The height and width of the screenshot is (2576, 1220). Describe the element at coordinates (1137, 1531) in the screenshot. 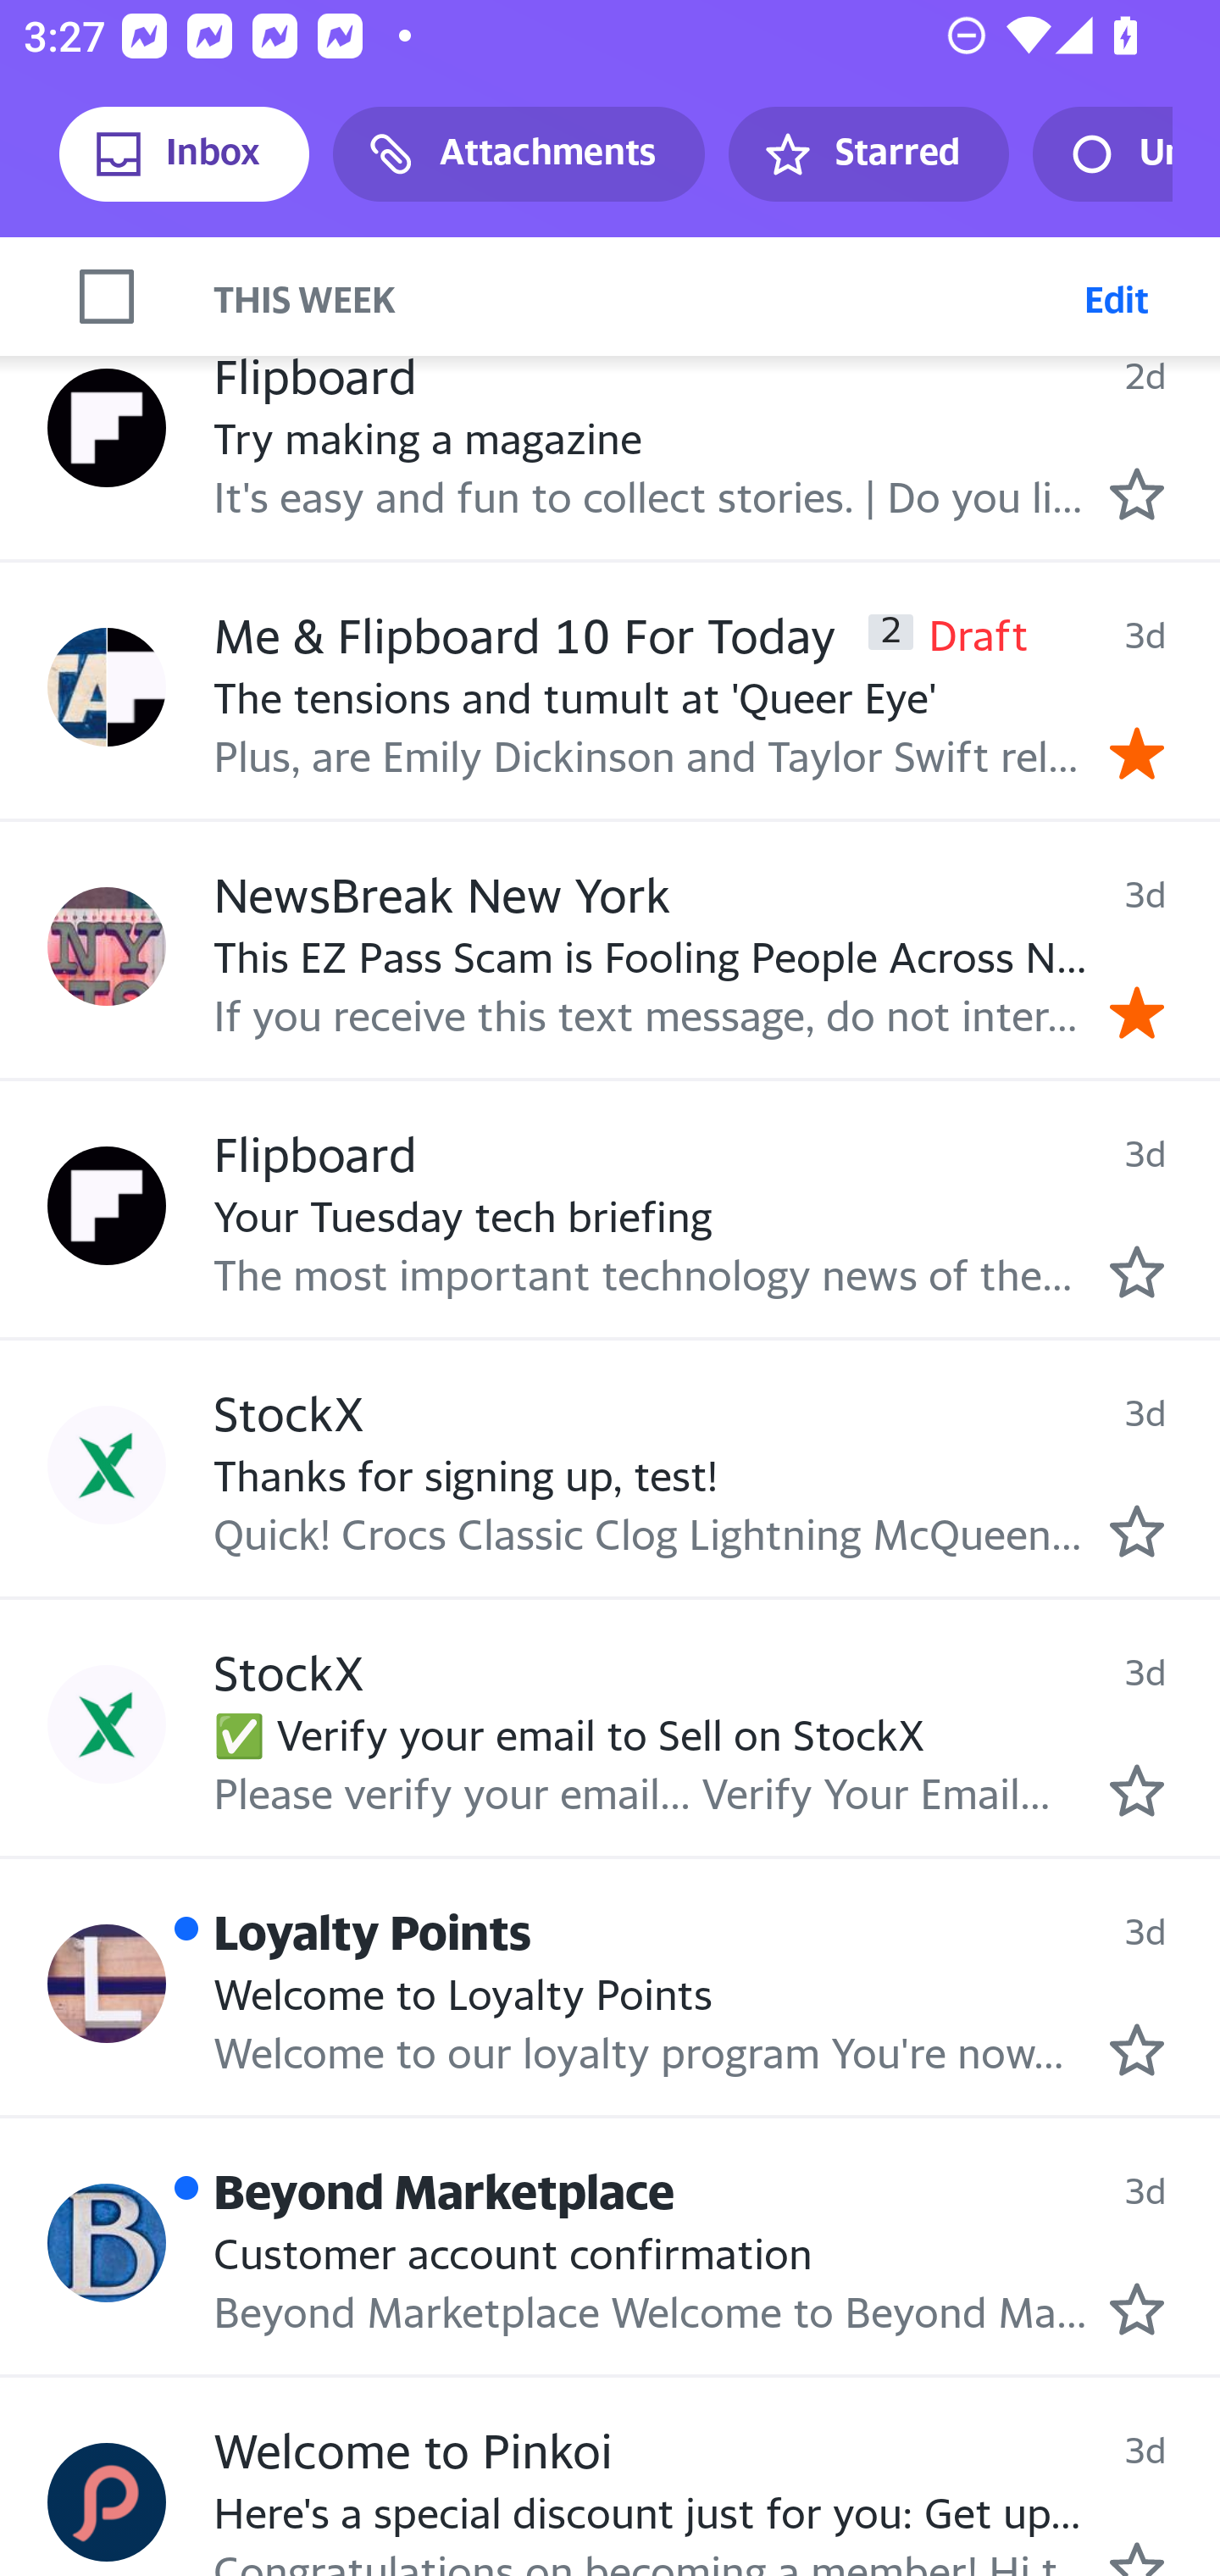

I see `Mark as starred.` at that location.